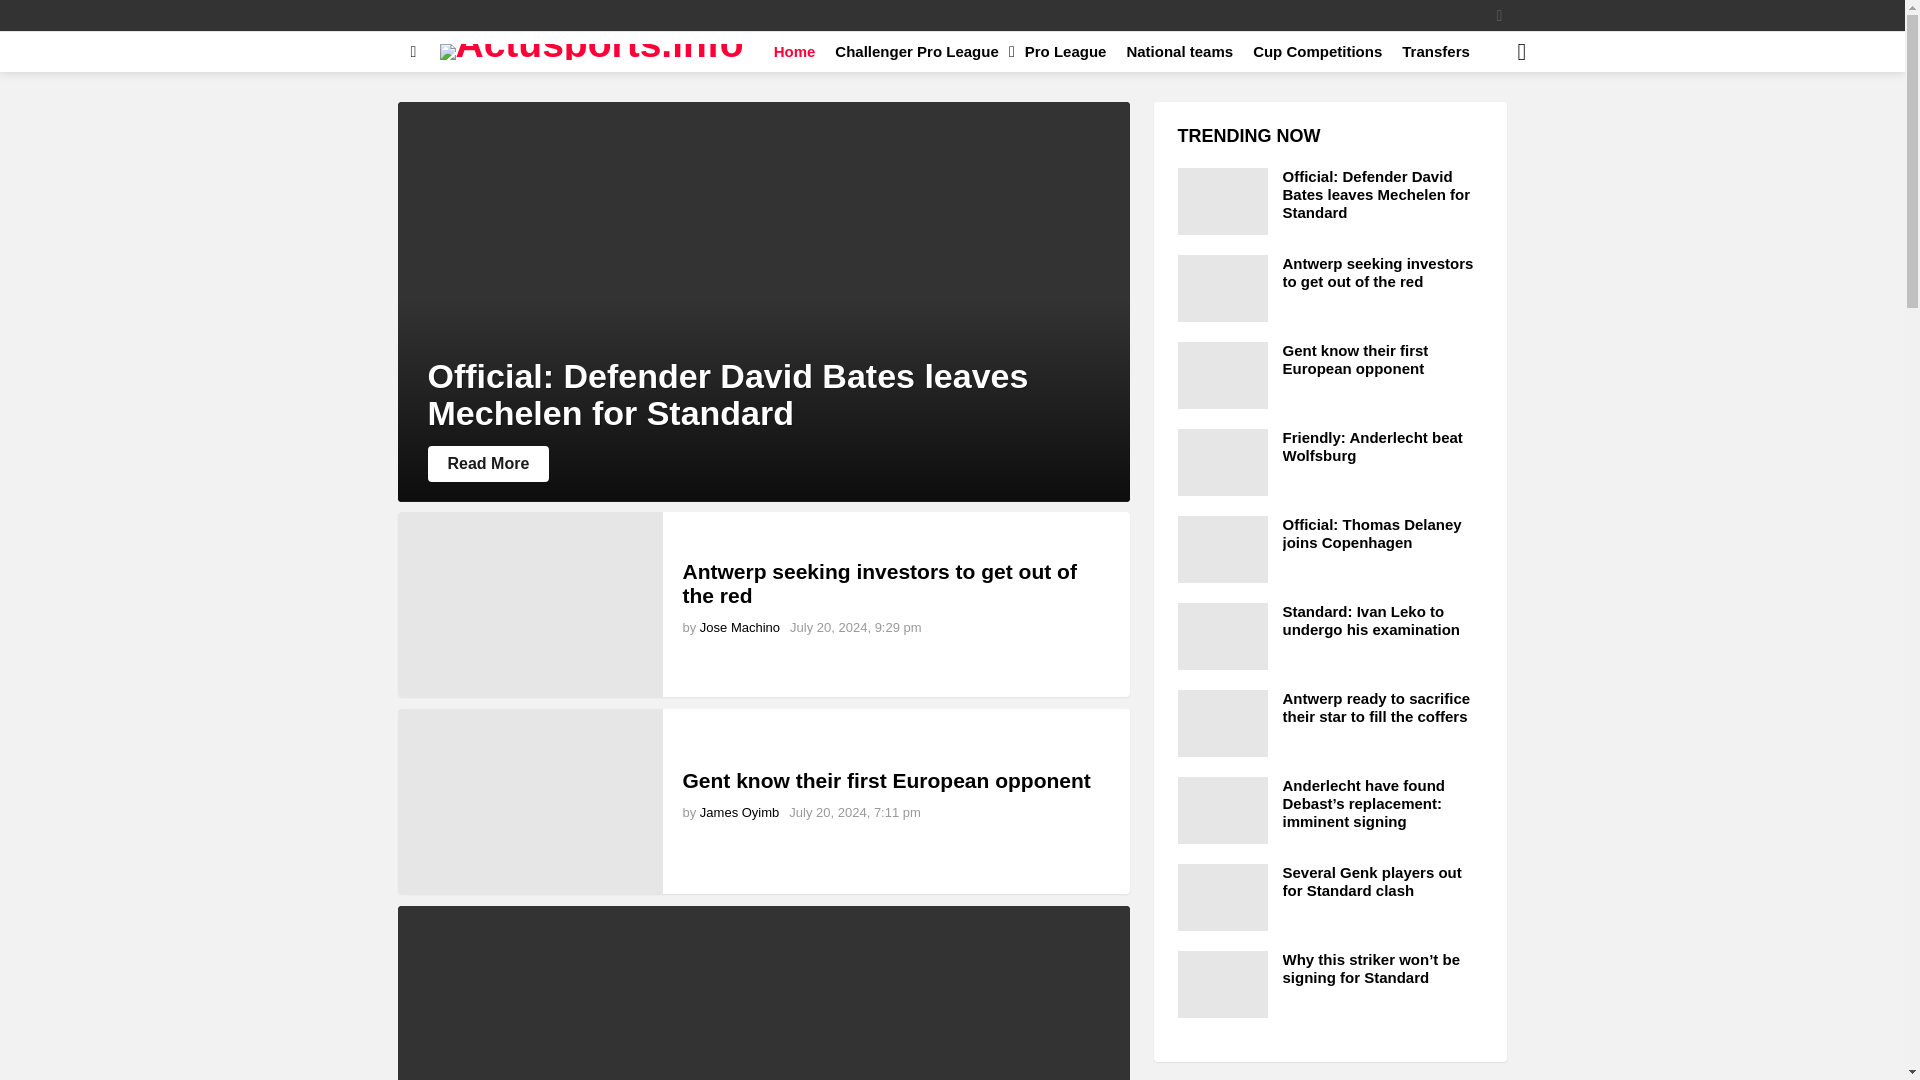 Image resolution: width=1920 pixels, height=1080 pixels. I want to click on Transfers, so click(1436, 51).